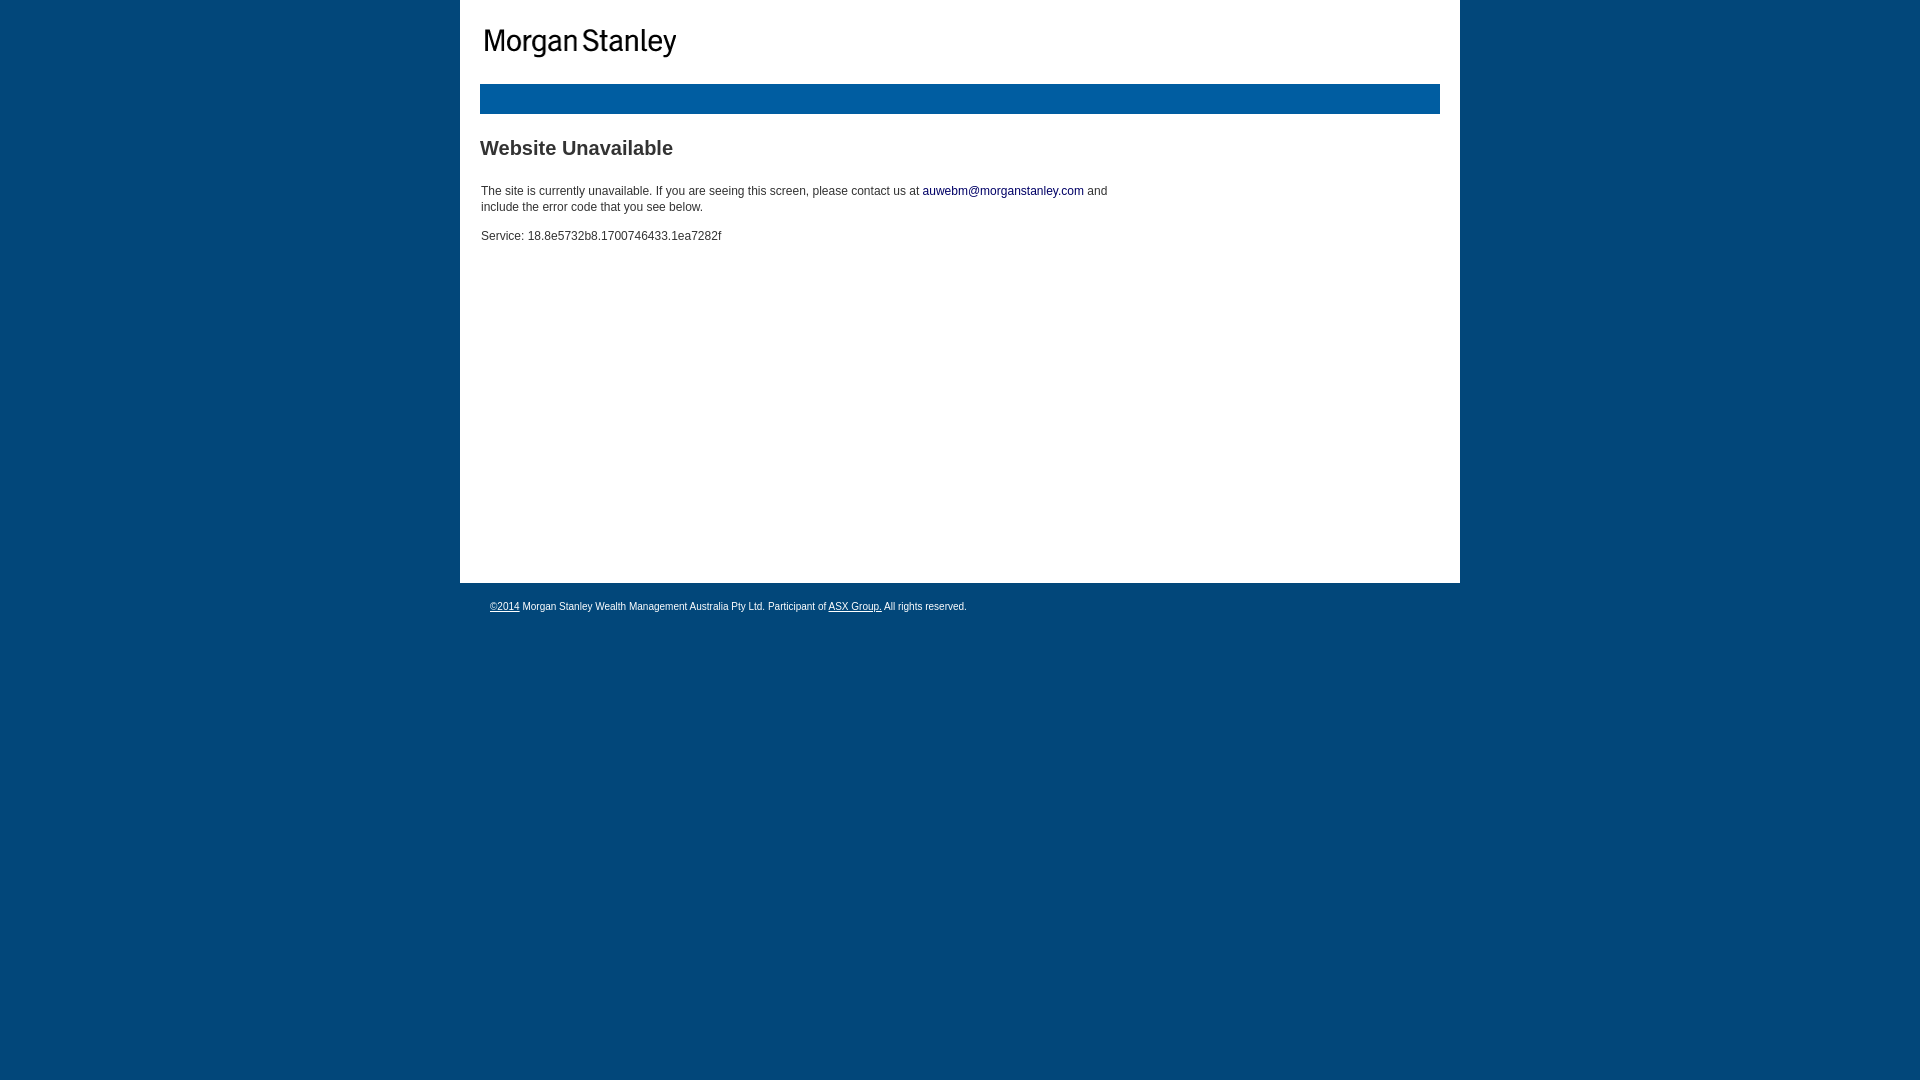  I want to click on ASX Group., so click(854, 606).